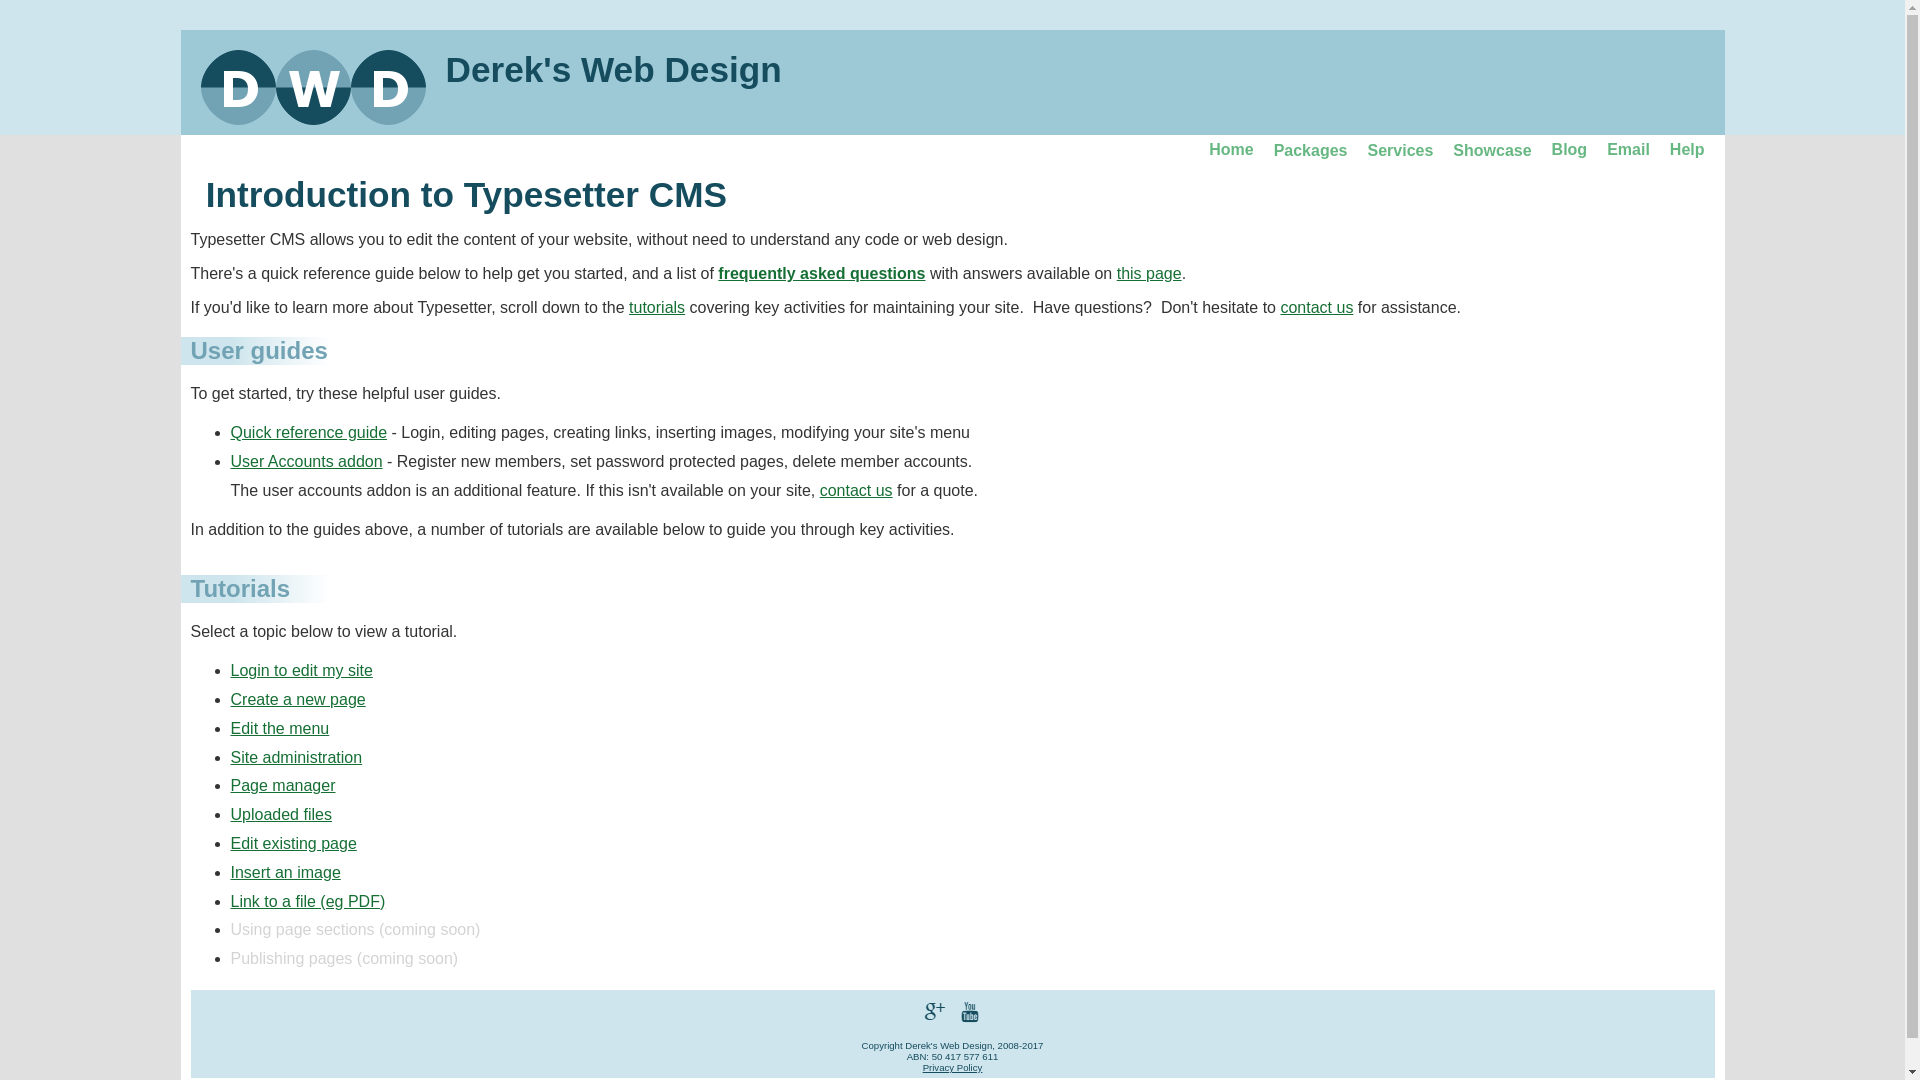 This screenshot has height=1080, width=1920. What do you see at coordinates (657, 308) in the screenshot?
I see `tutorials` at bounding box center [657, 308].